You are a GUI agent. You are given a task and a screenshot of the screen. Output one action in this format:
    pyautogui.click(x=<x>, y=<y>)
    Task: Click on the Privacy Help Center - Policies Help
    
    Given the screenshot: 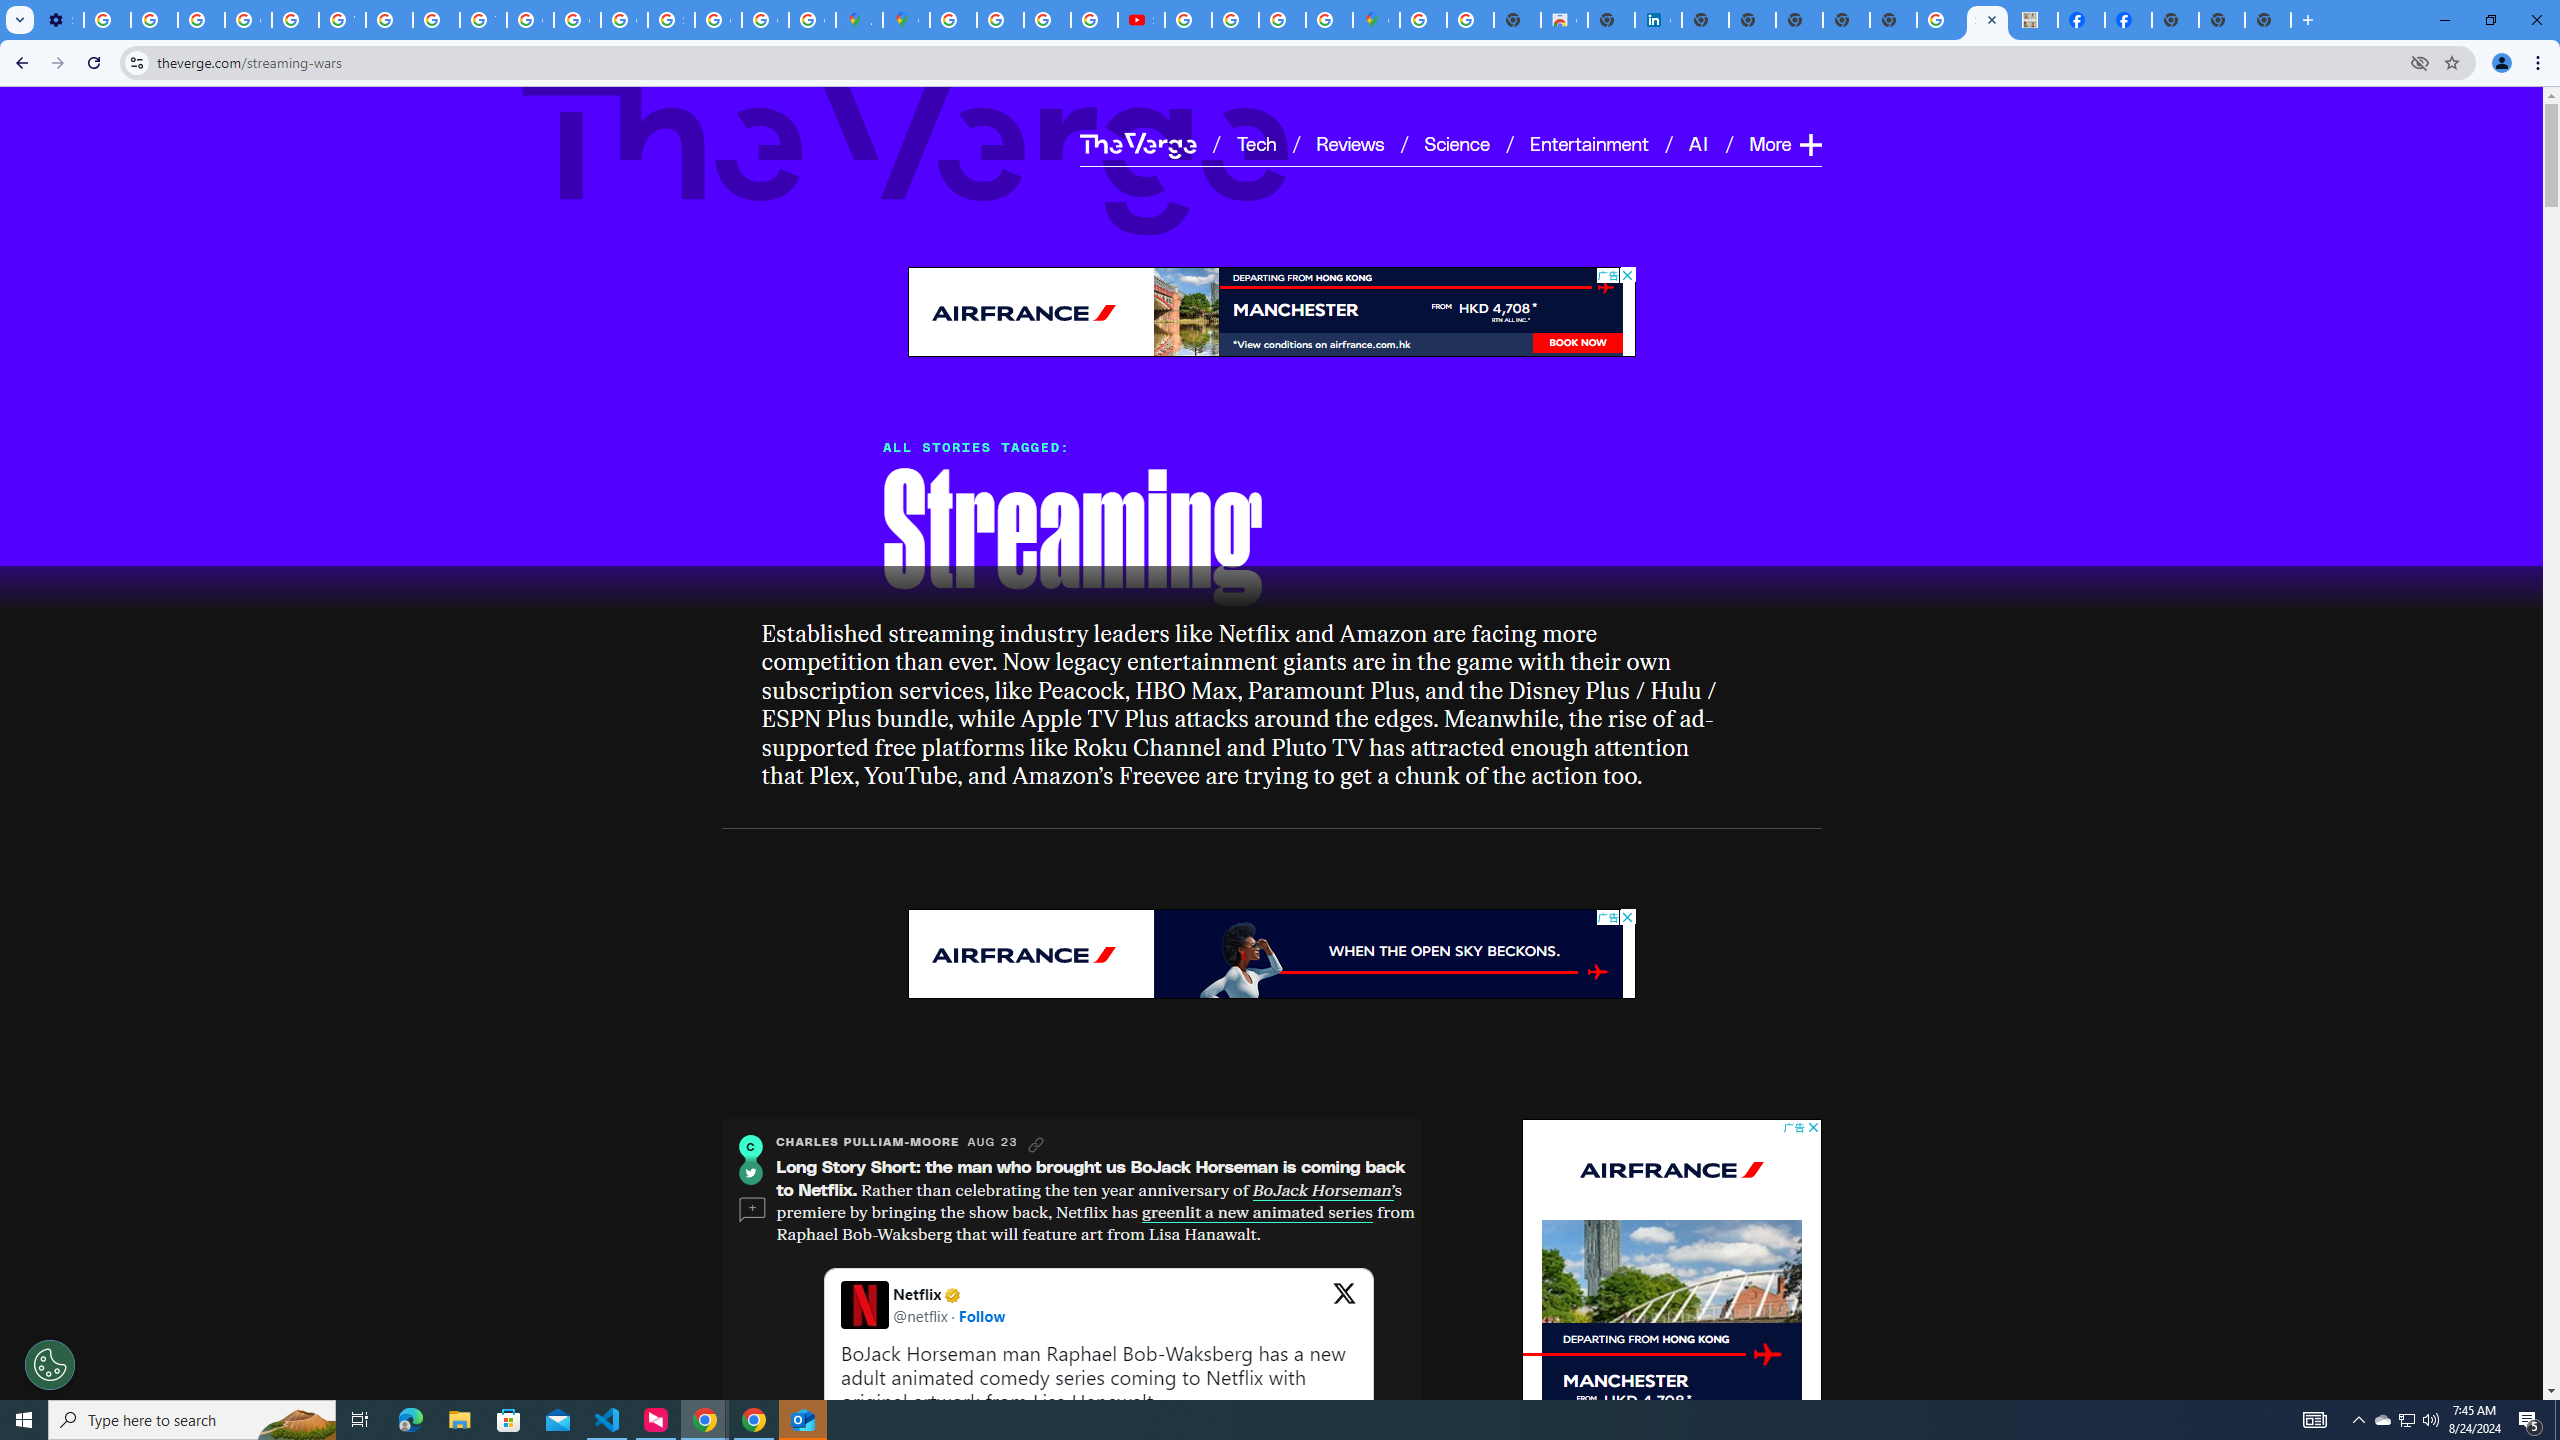 What is the action you would take?
    pyautogui.click(x=1000, y=20)
    